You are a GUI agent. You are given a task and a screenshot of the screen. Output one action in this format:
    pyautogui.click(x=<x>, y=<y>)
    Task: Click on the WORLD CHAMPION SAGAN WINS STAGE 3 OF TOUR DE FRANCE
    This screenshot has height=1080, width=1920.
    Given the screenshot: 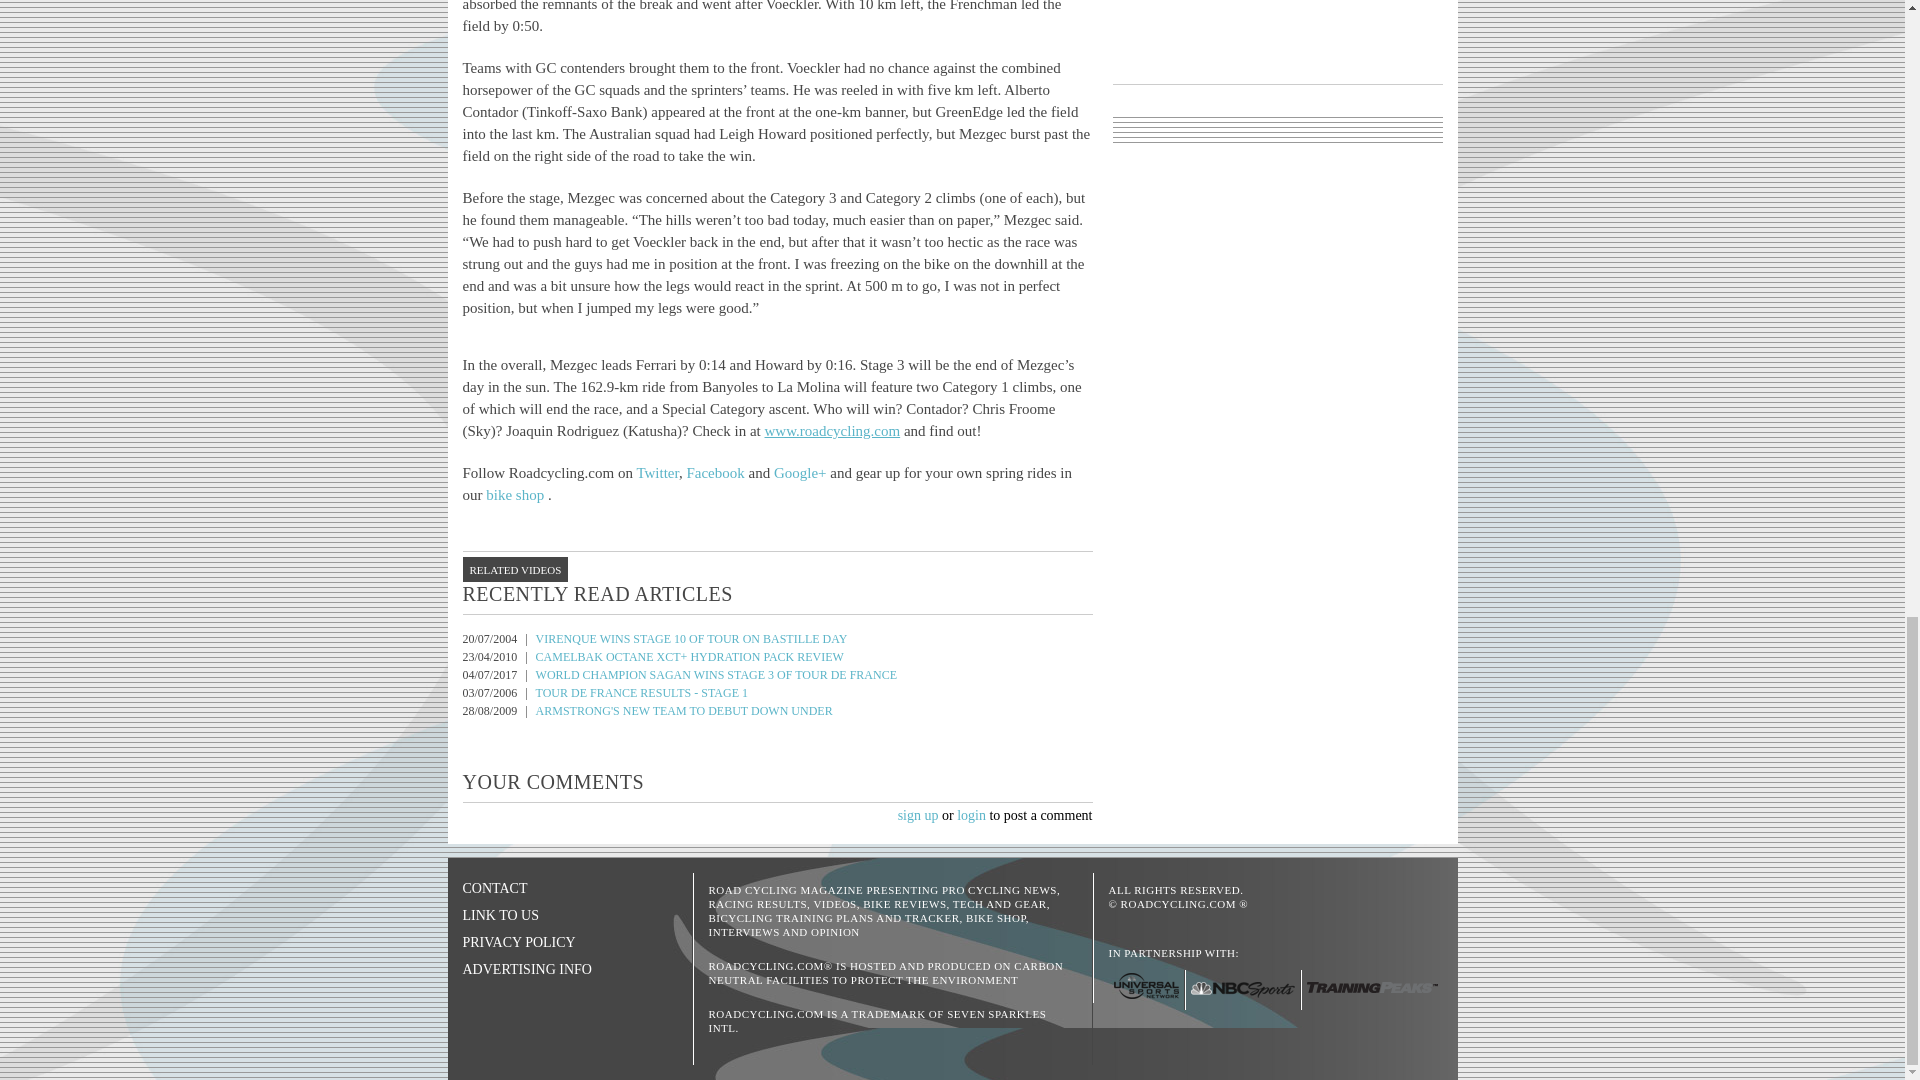 What is the action you would take?
    pyautogui.click(x=716, y=674)
    